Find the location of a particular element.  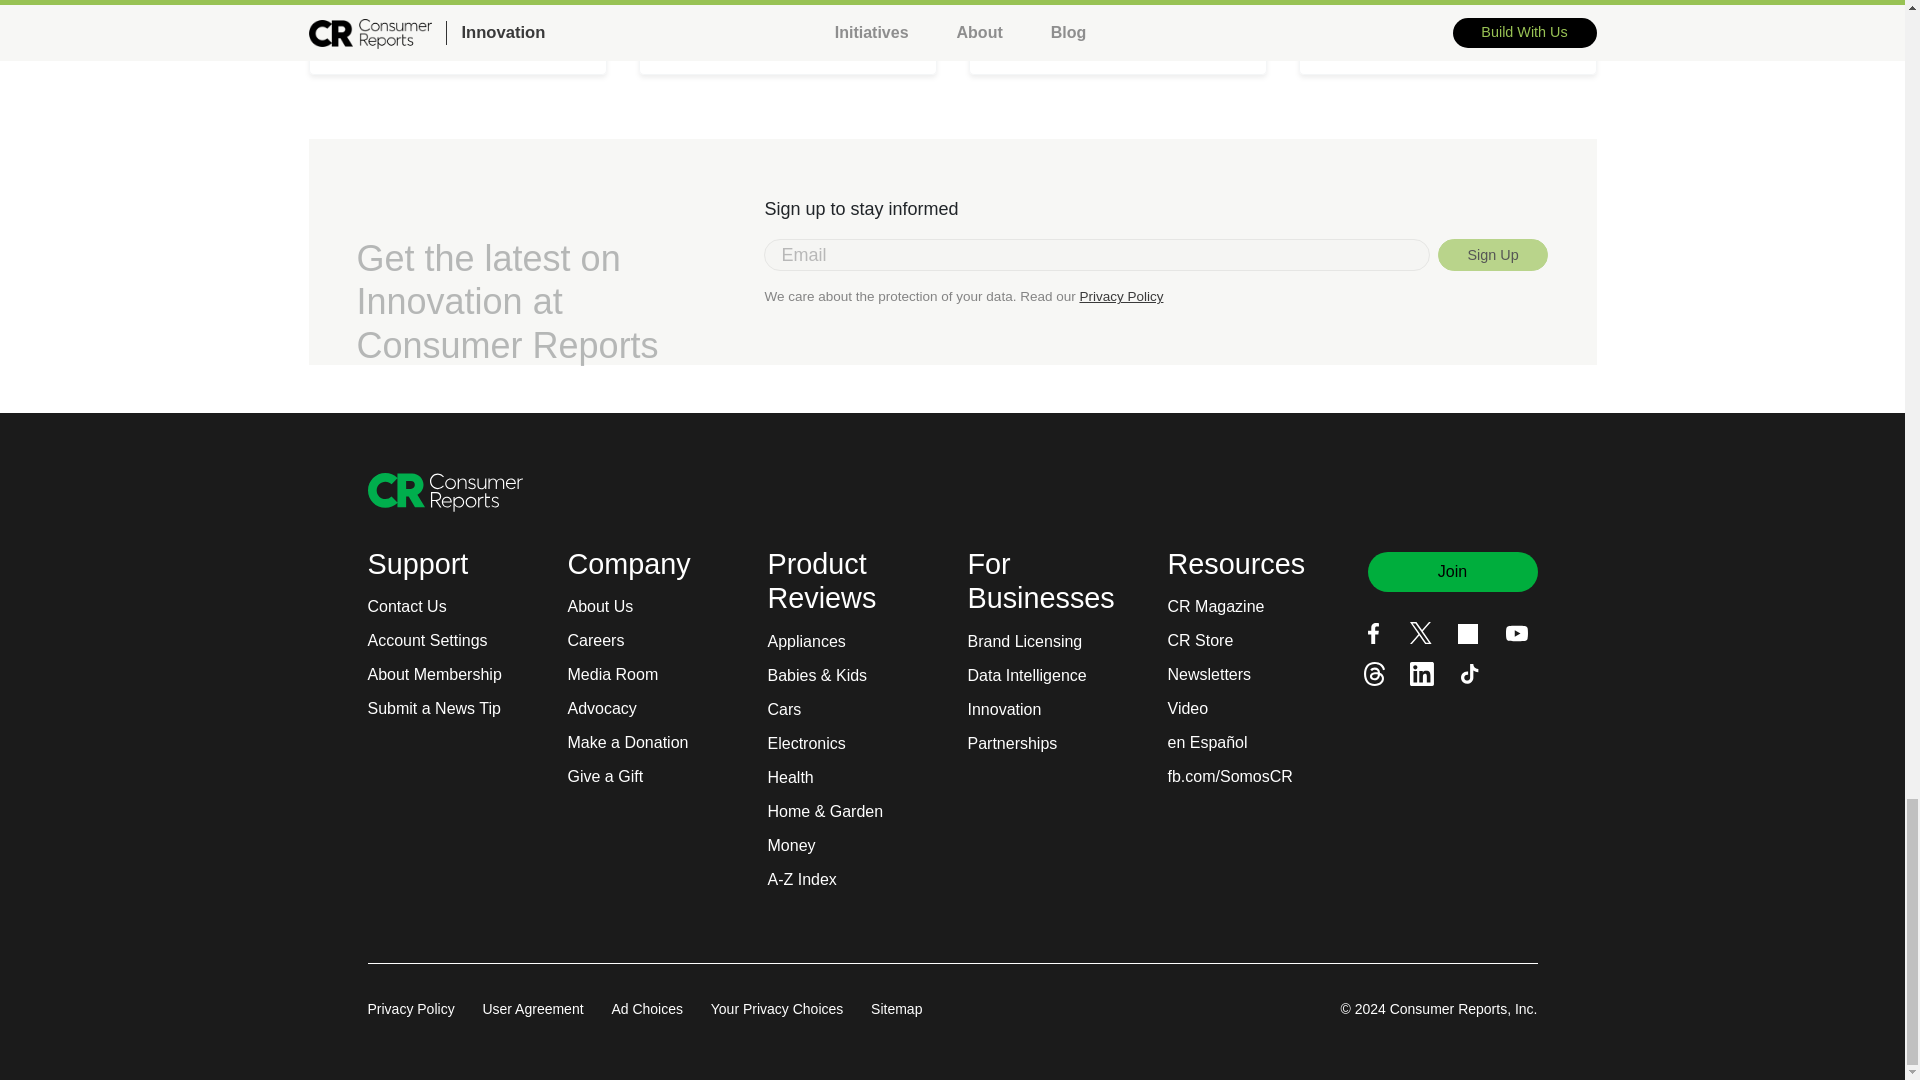

TikTok is located at coordinates (1470, 674).